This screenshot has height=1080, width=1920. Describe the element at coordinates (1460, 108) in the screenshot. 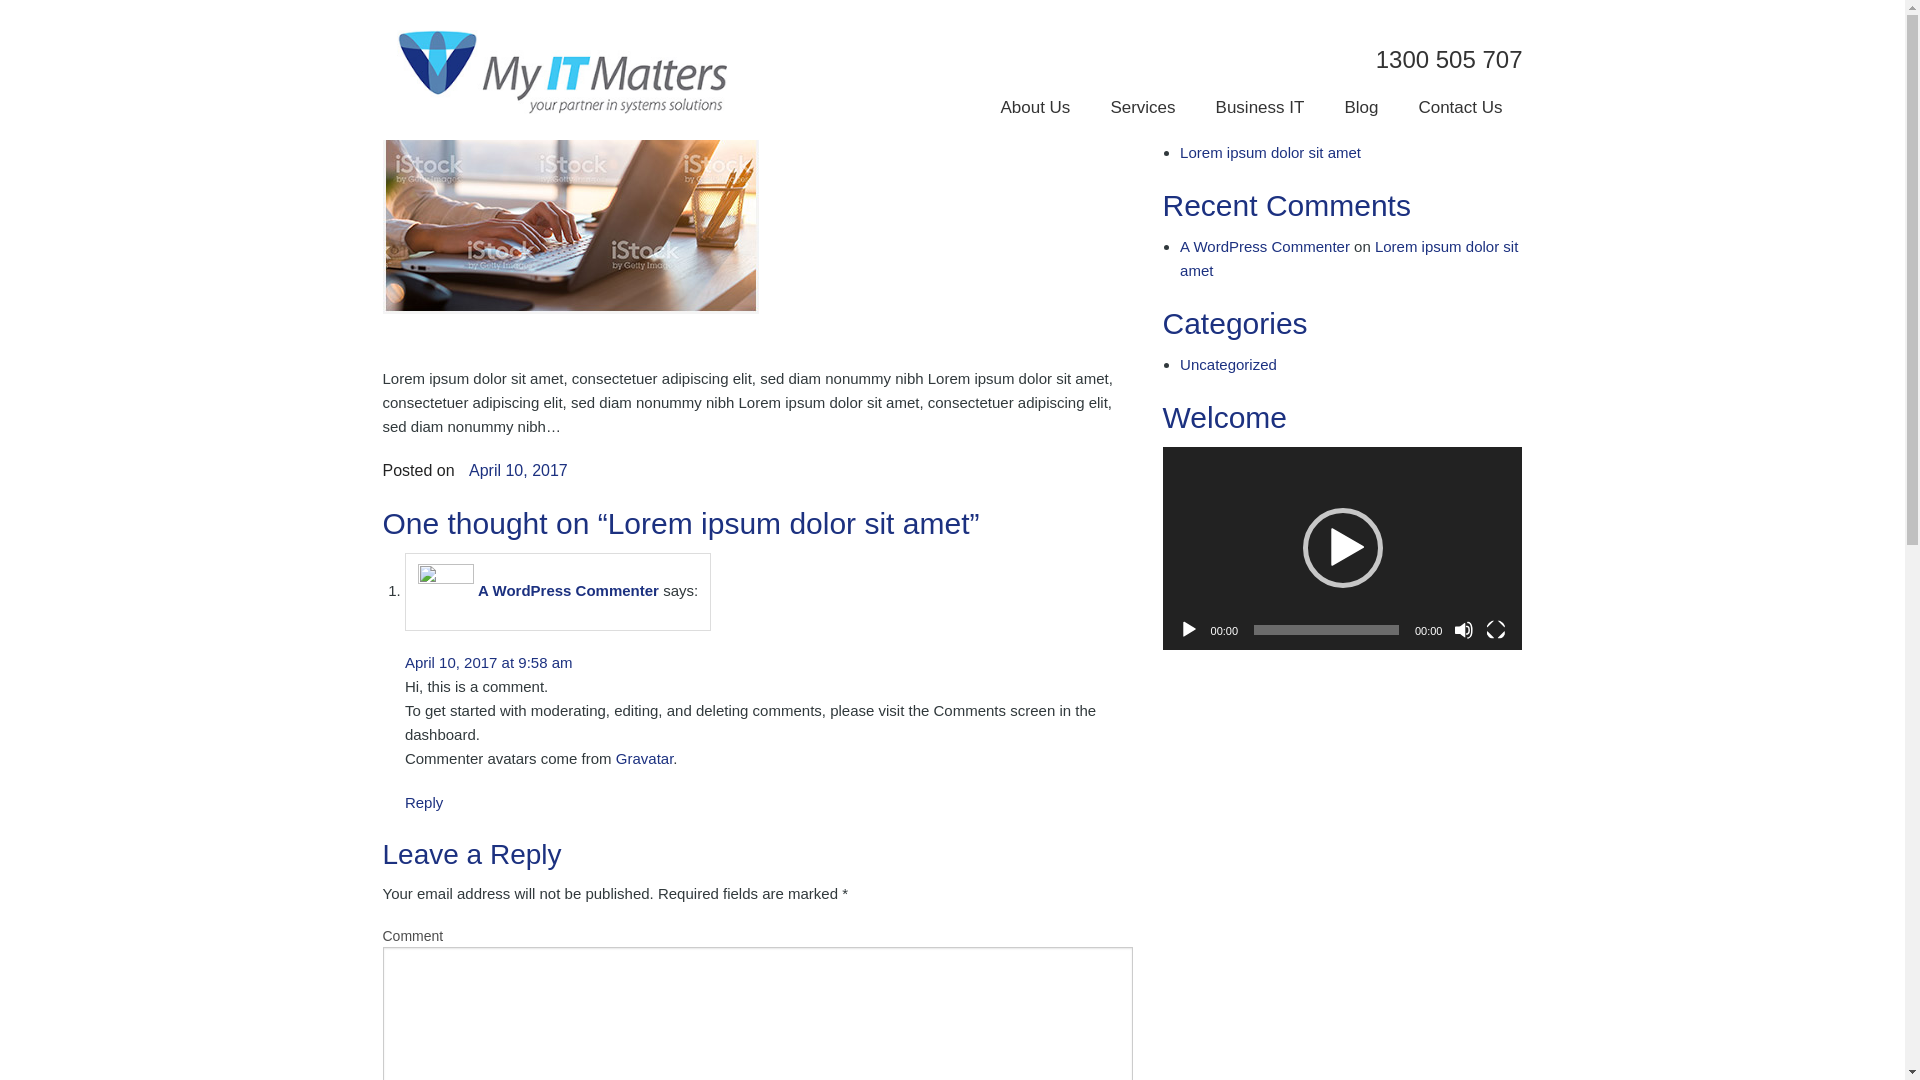

I see `Contact Us` at that location.